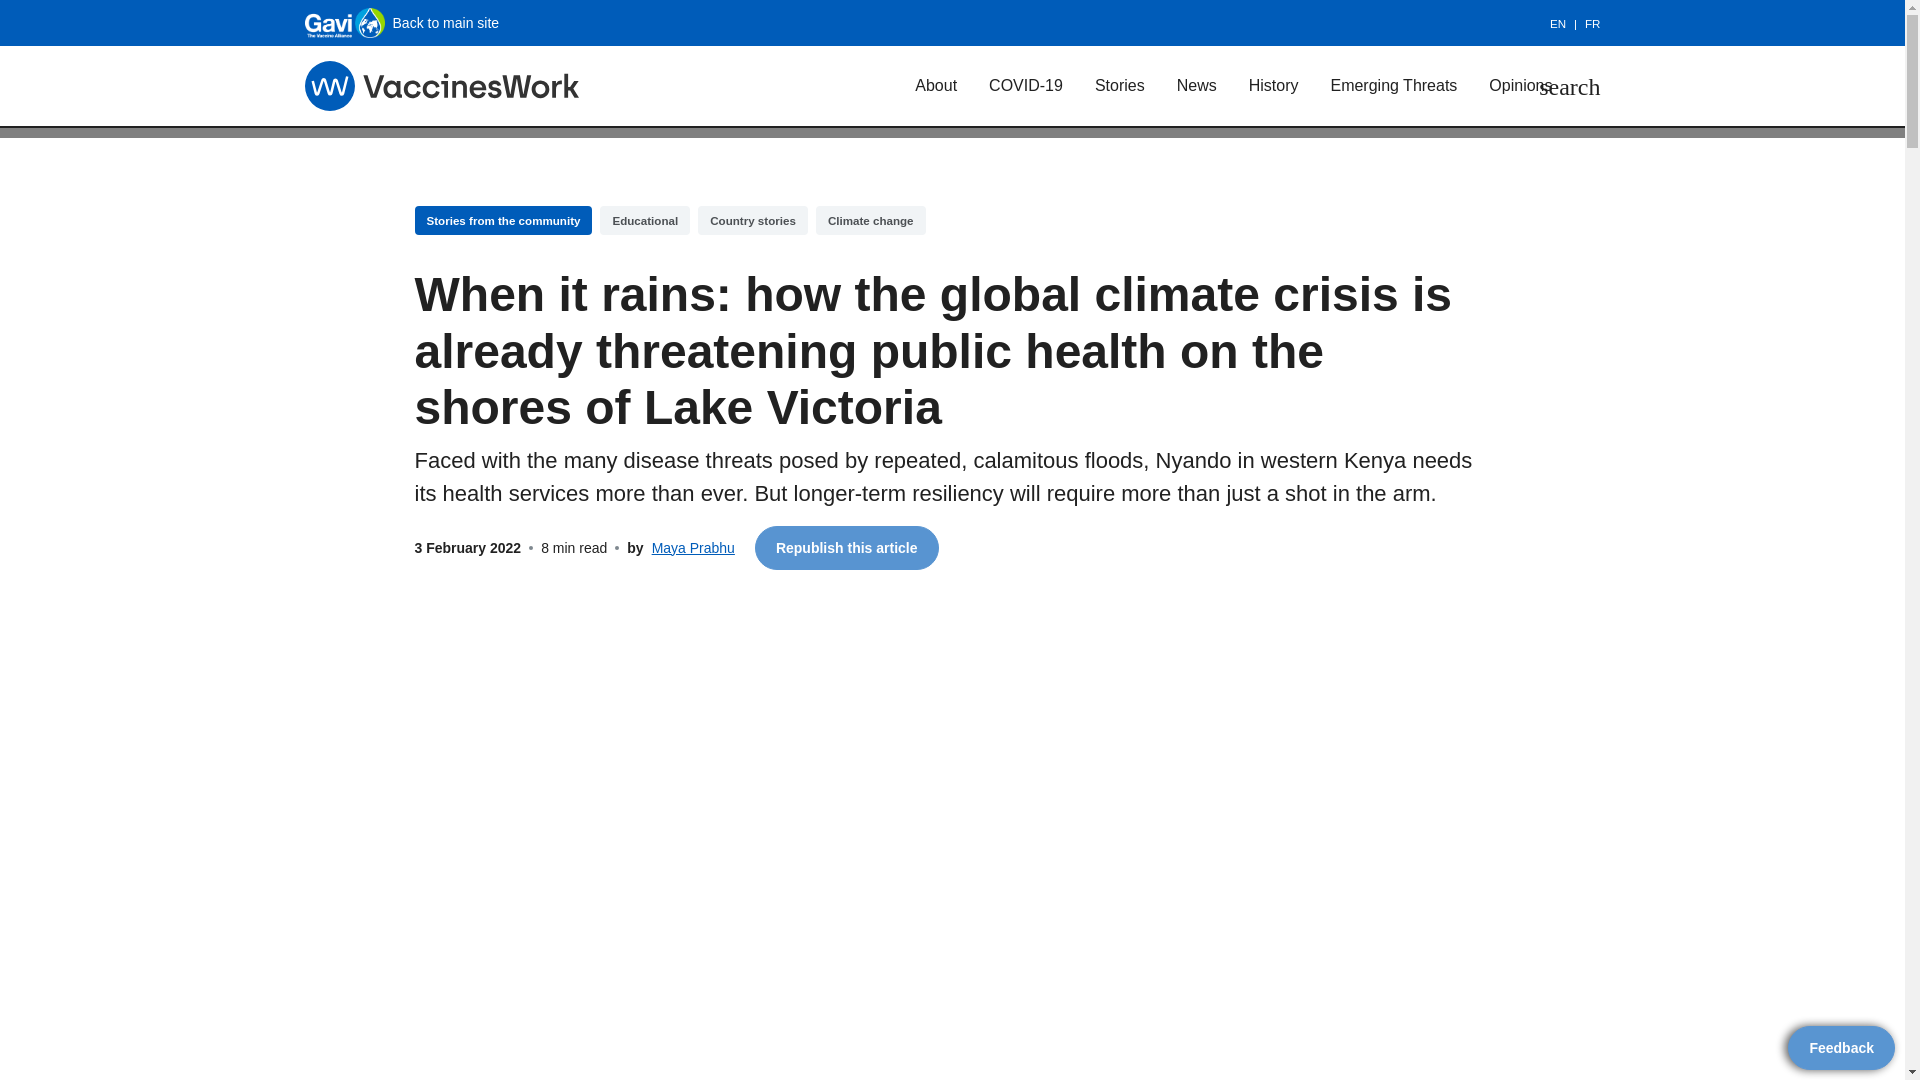 The height and width of the screenshot is (1080, 1920). Describe the element at coordinates (1560, 92) in the screenshot. I see `Search` at that location.